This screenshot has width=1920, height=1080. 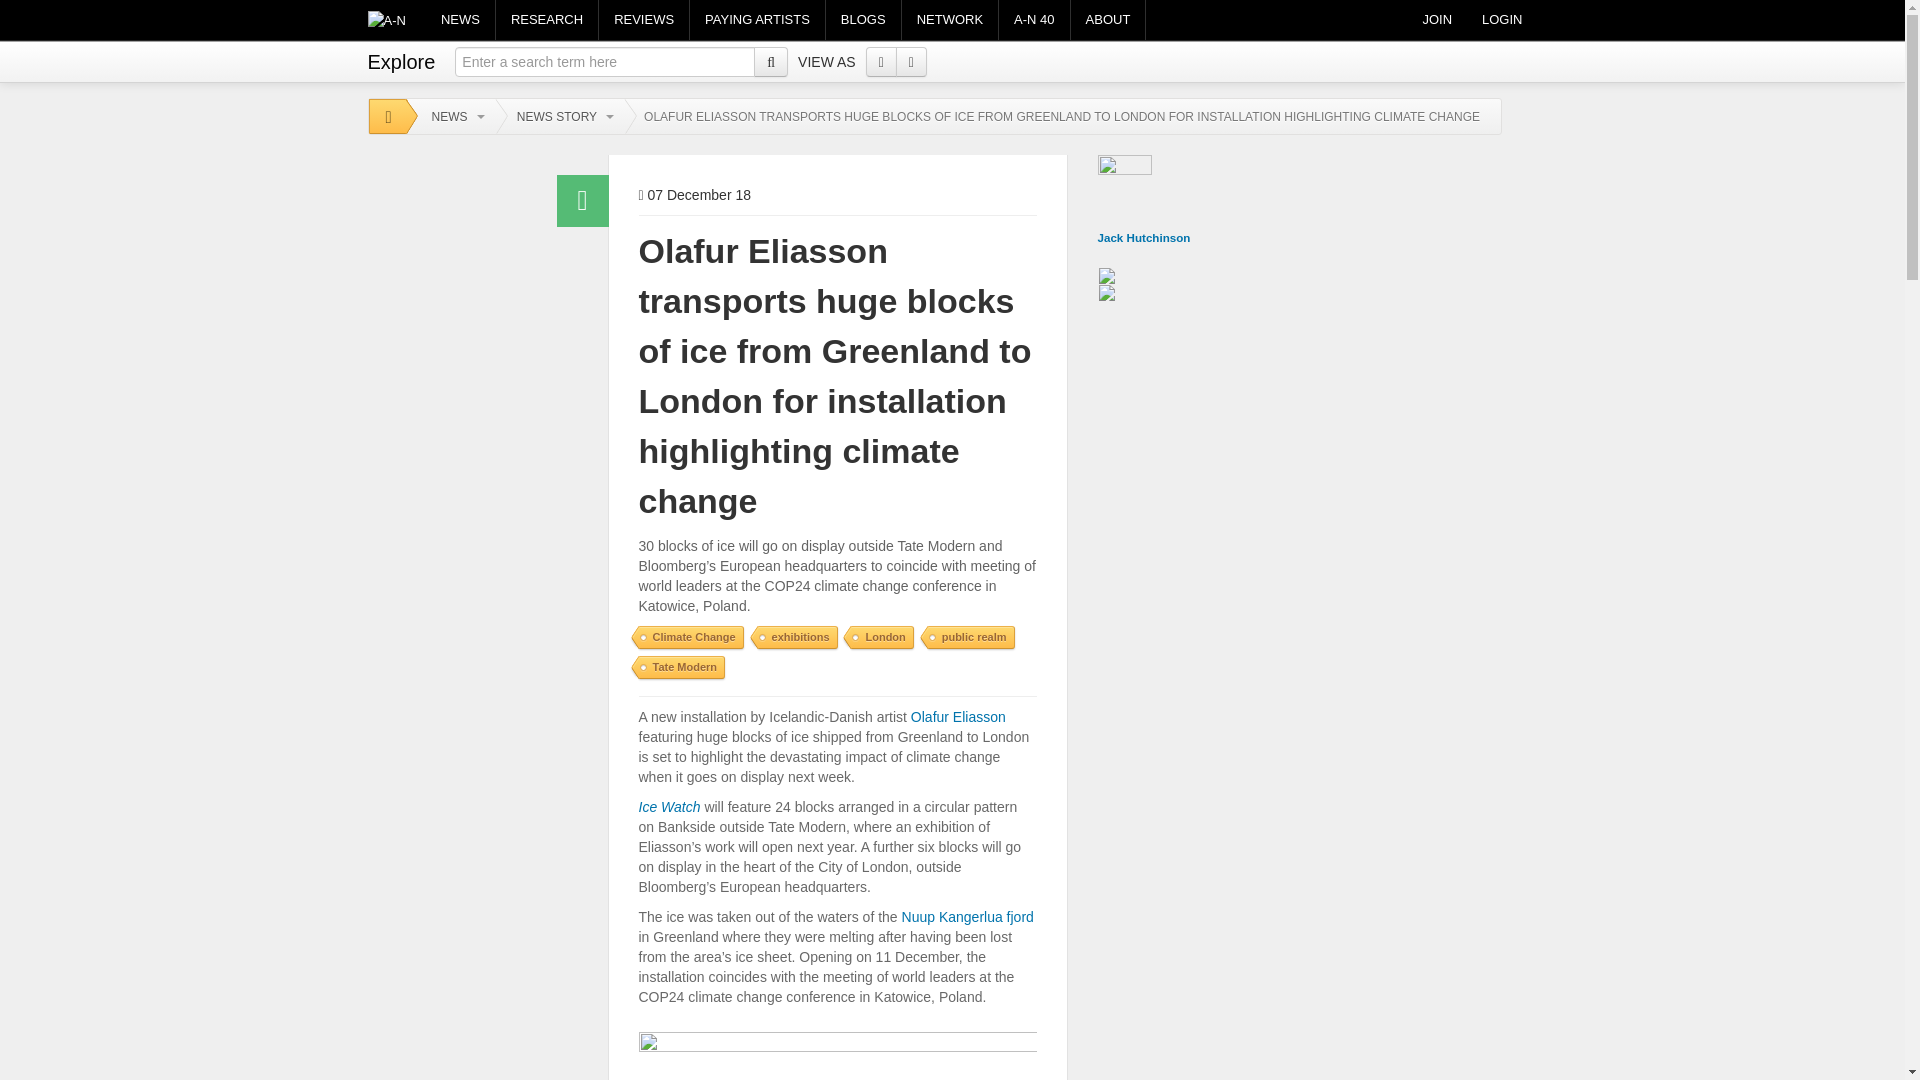 What do you see at coordinates (1108, 20) in the screenshot?
I see `About` at bounding box center [1108, 20].